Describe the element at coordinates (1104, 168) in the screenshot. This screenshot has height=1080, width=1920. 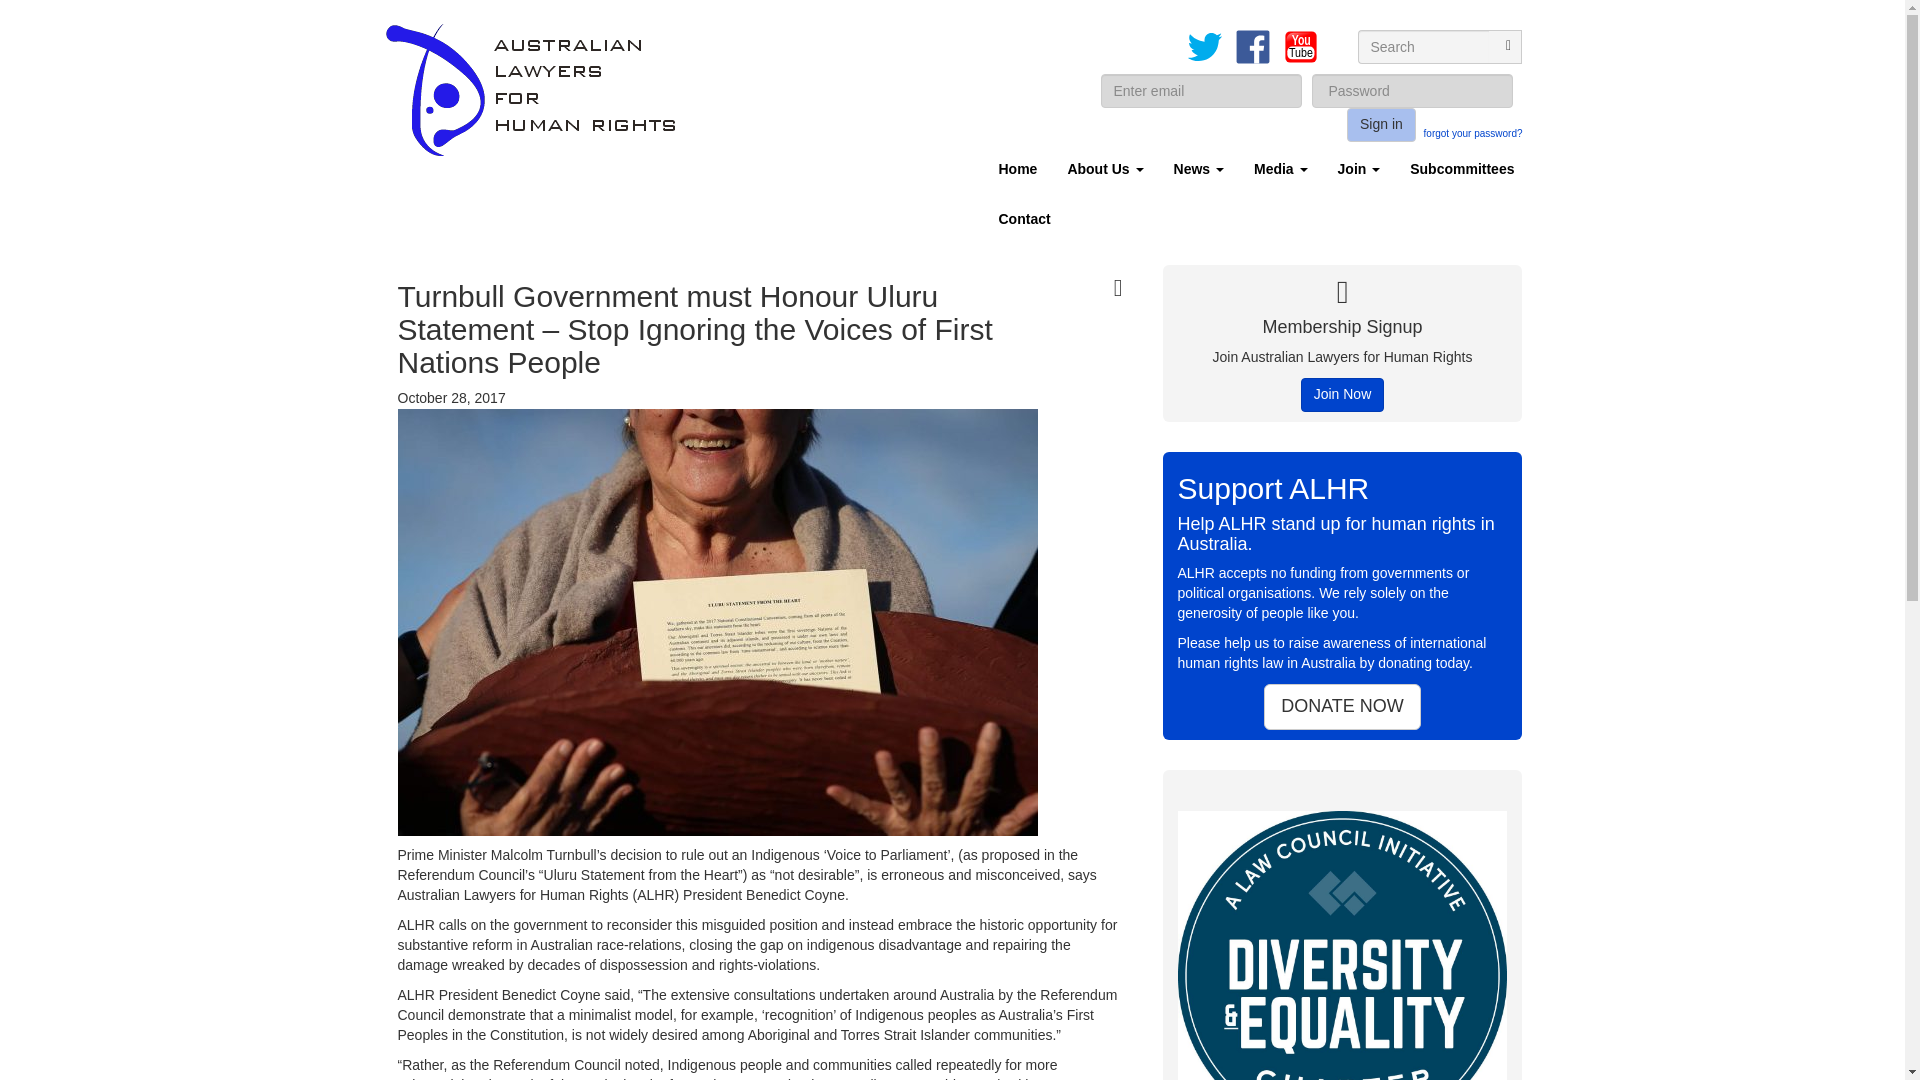
I see `About Us` at that location.